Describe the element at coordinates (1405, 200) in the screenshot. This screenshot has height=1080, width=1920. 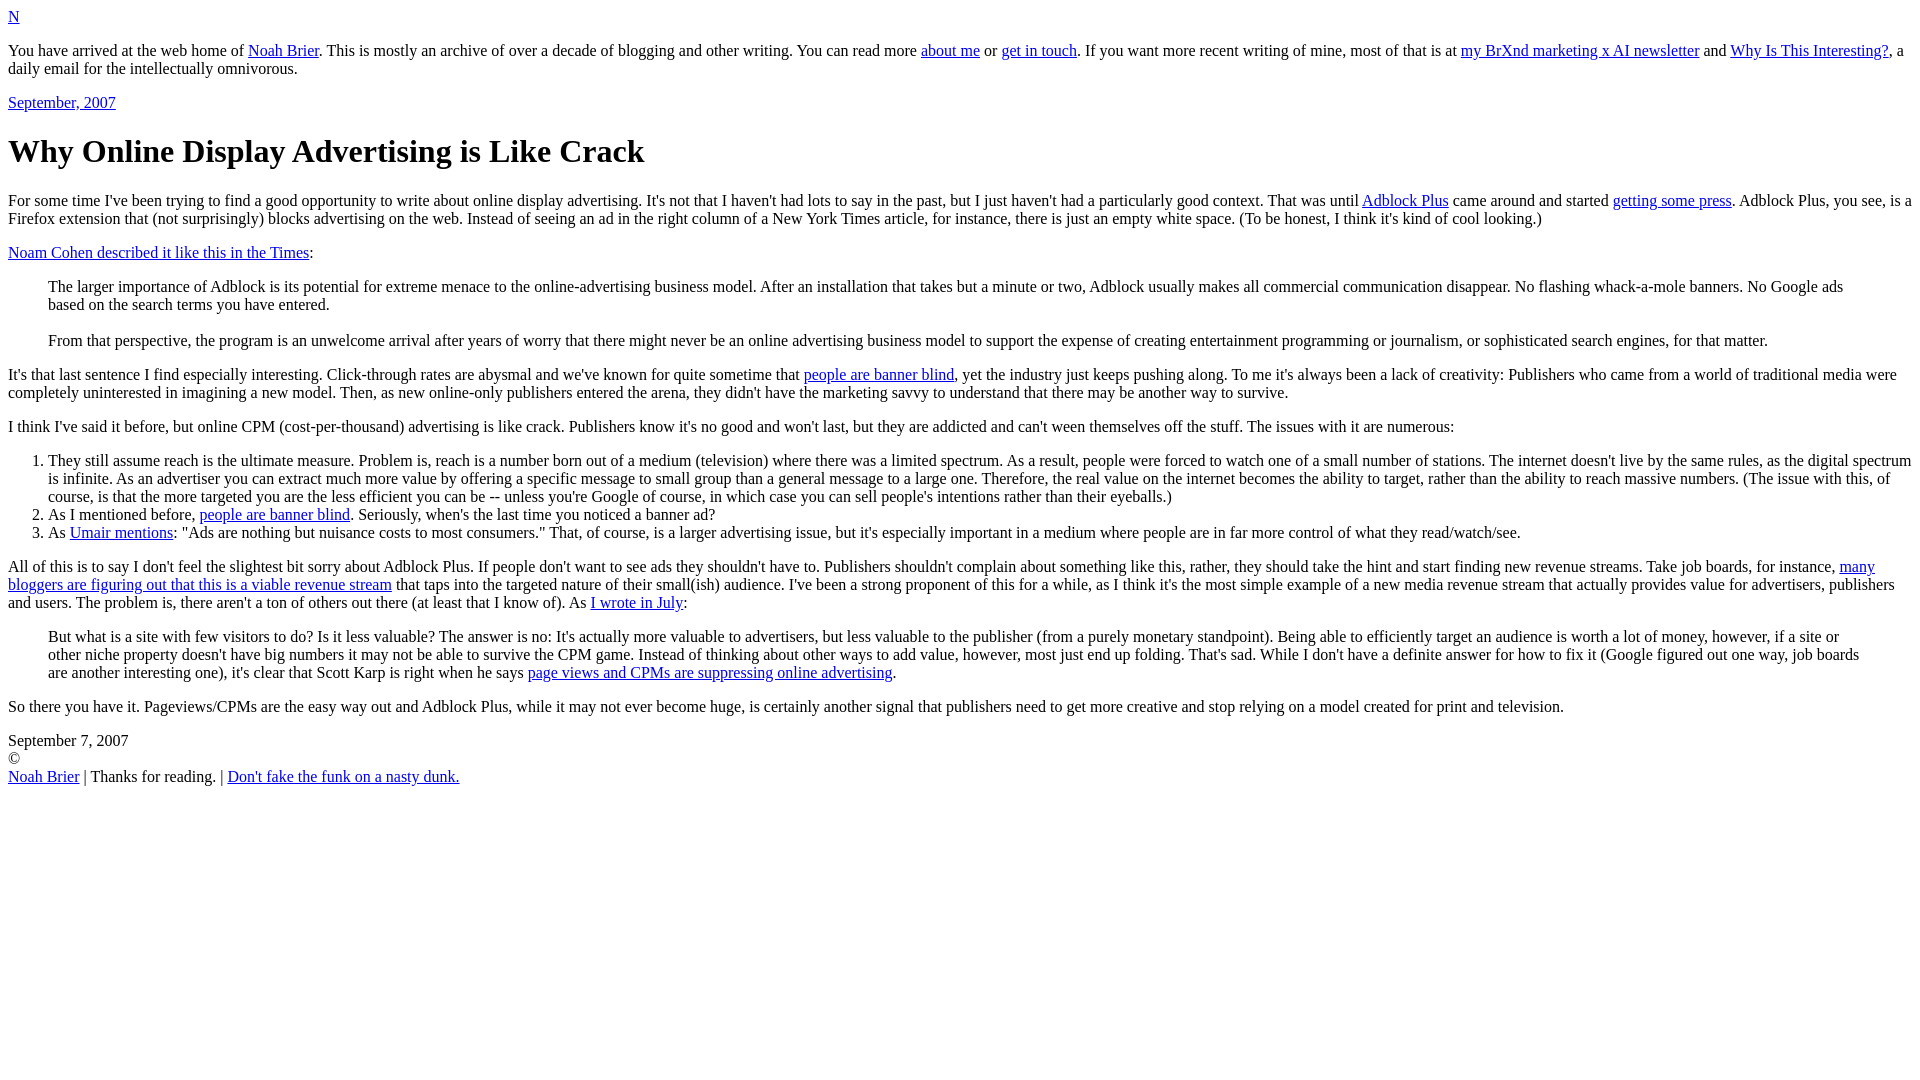
I see `Adblock Plus` at that location.